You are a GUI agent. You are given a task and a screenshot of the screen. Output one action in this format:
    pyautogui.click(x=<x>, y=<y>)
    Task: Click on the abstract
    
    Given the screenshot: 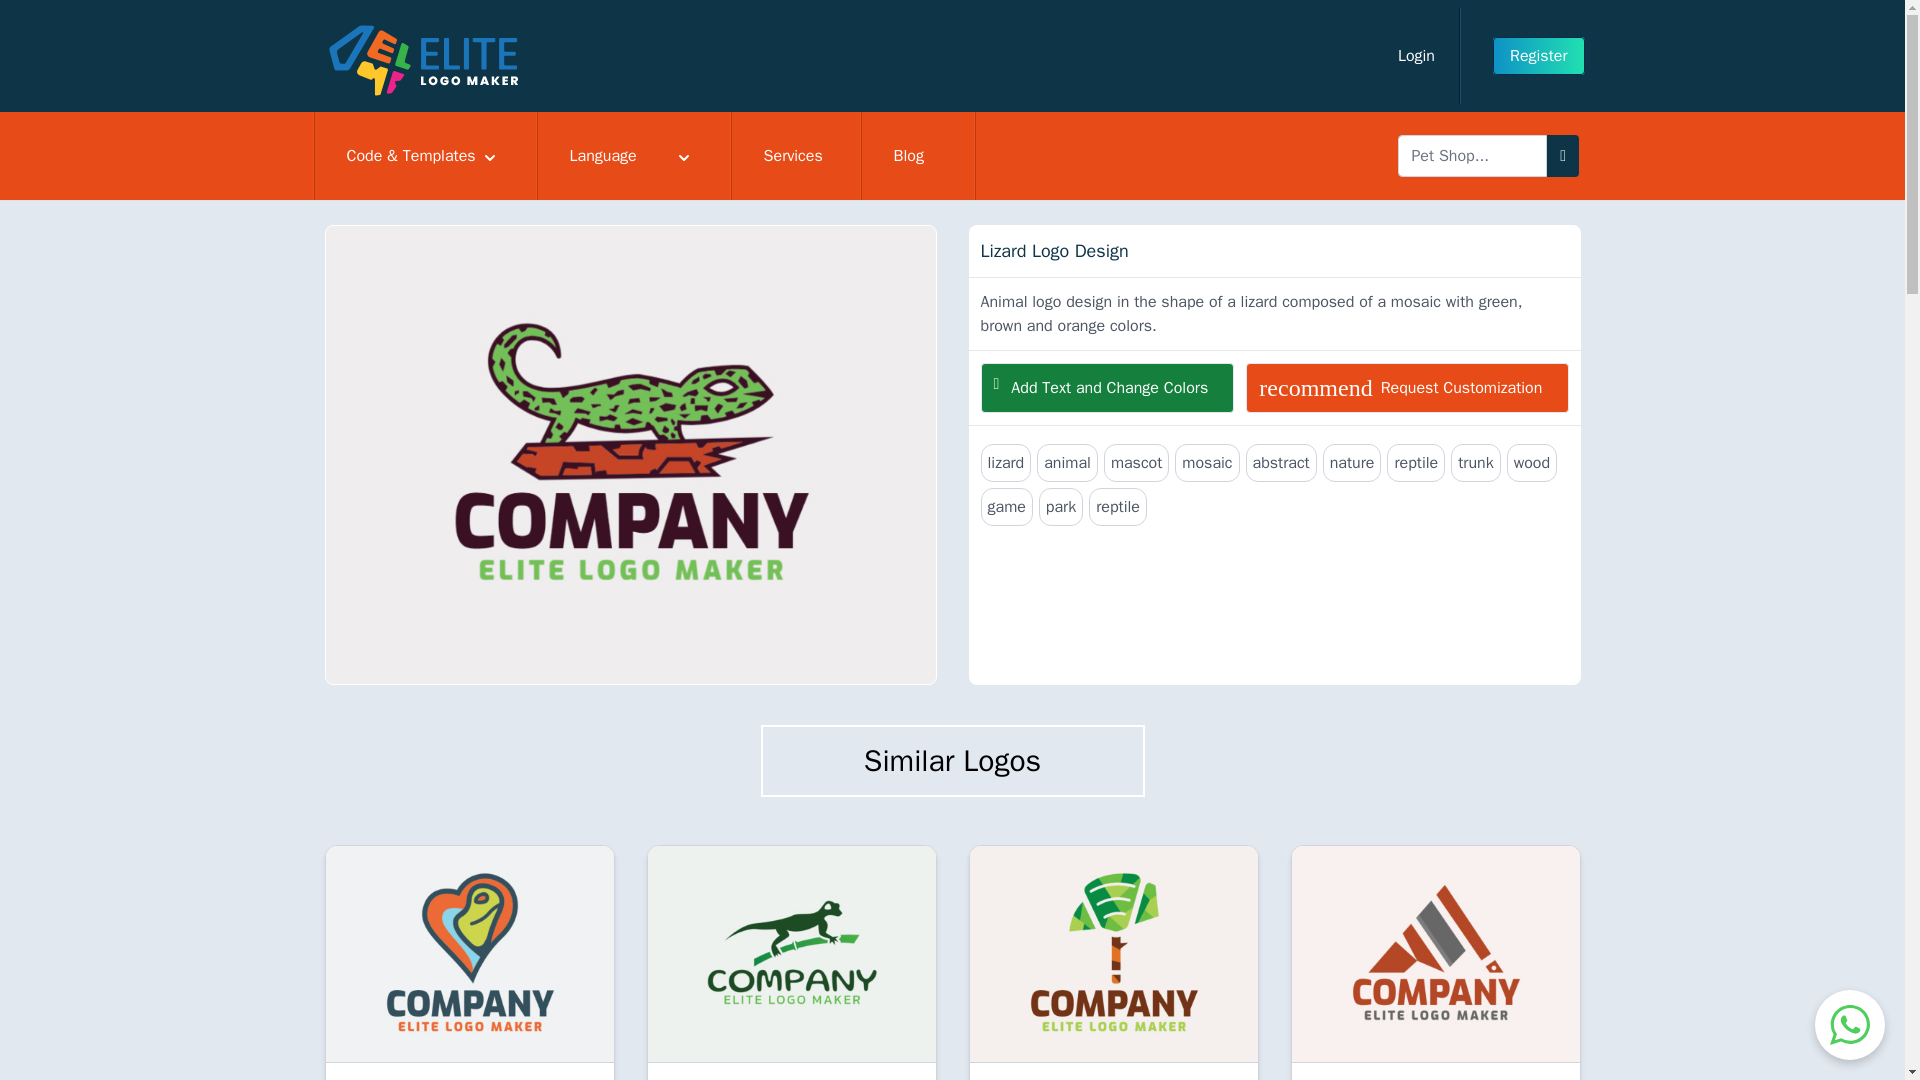 What is the action you would take?
    pyautogui.click(x=1206, y=462)
    